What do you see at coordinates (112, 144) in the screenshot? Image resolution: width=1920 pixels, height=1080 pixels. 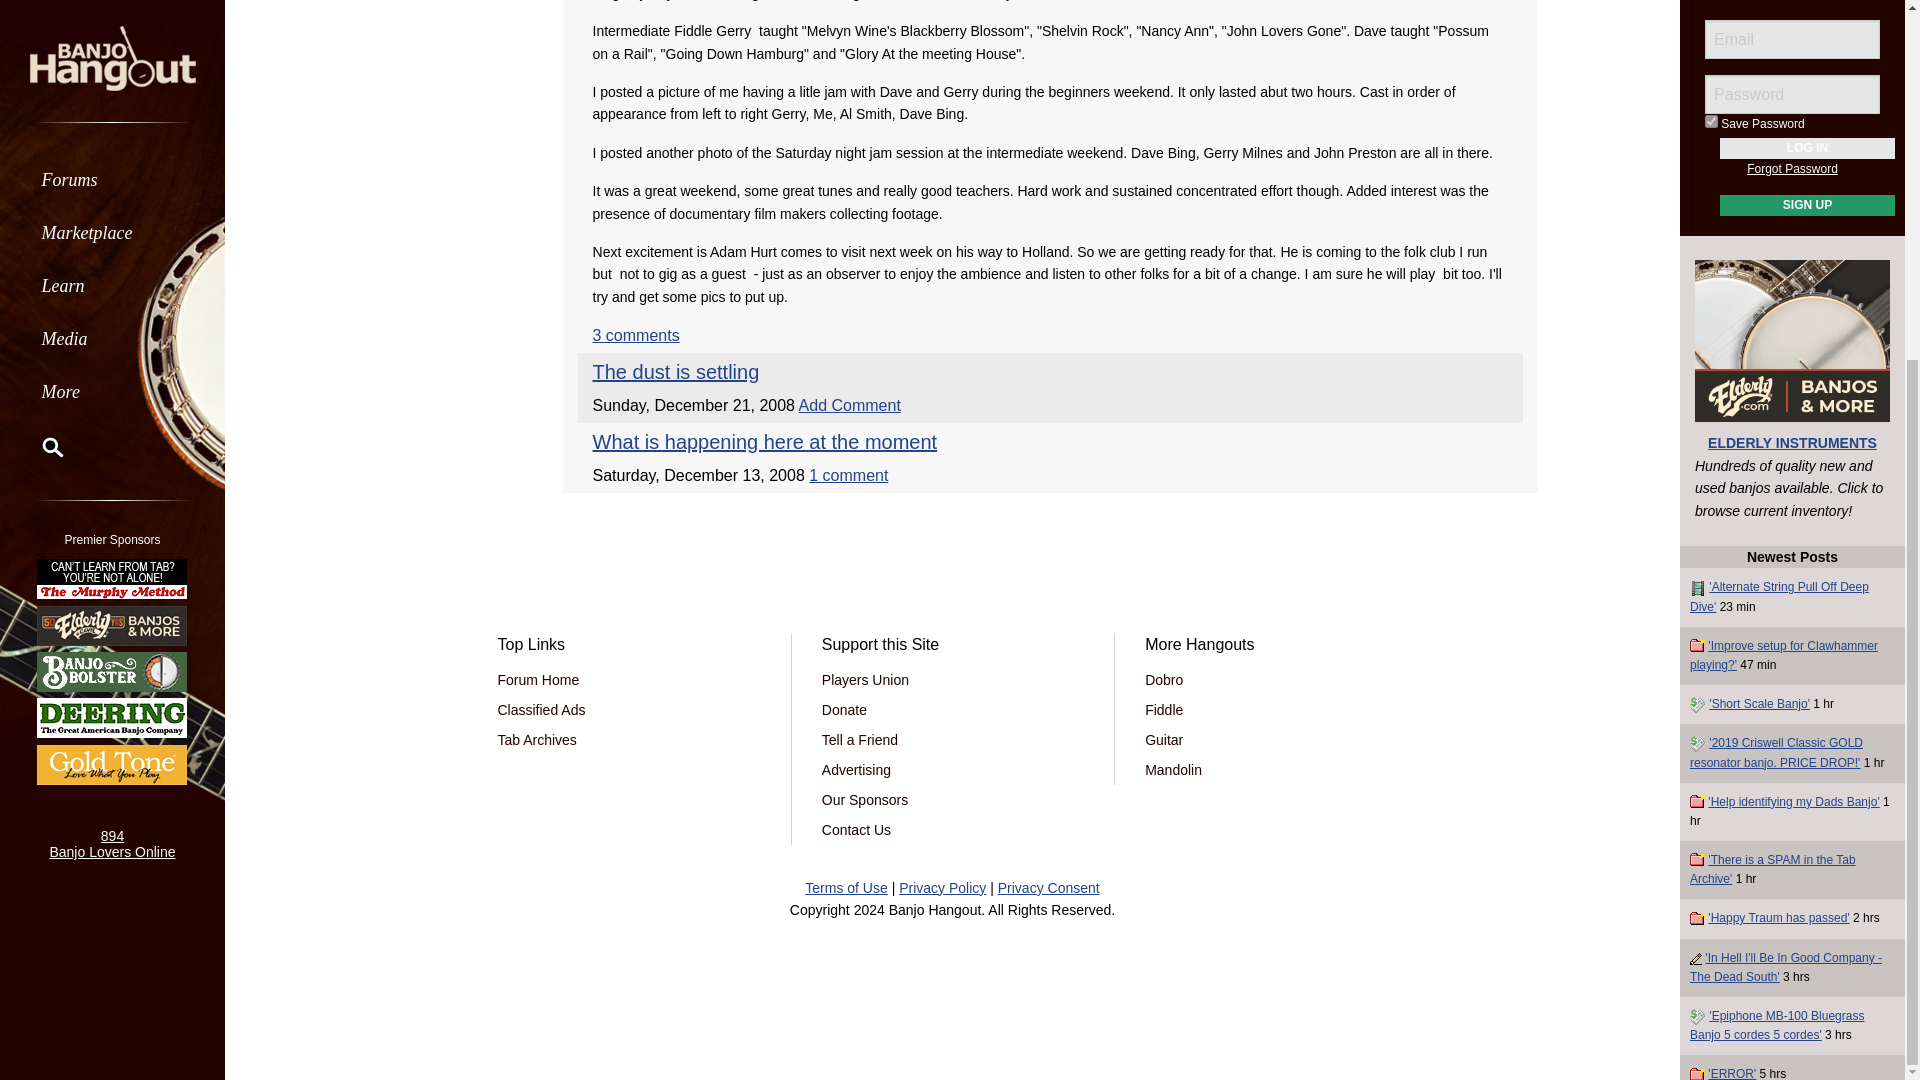 I see `Banjo Bolster Tone Enhancer` at bounding box center [112, 144].